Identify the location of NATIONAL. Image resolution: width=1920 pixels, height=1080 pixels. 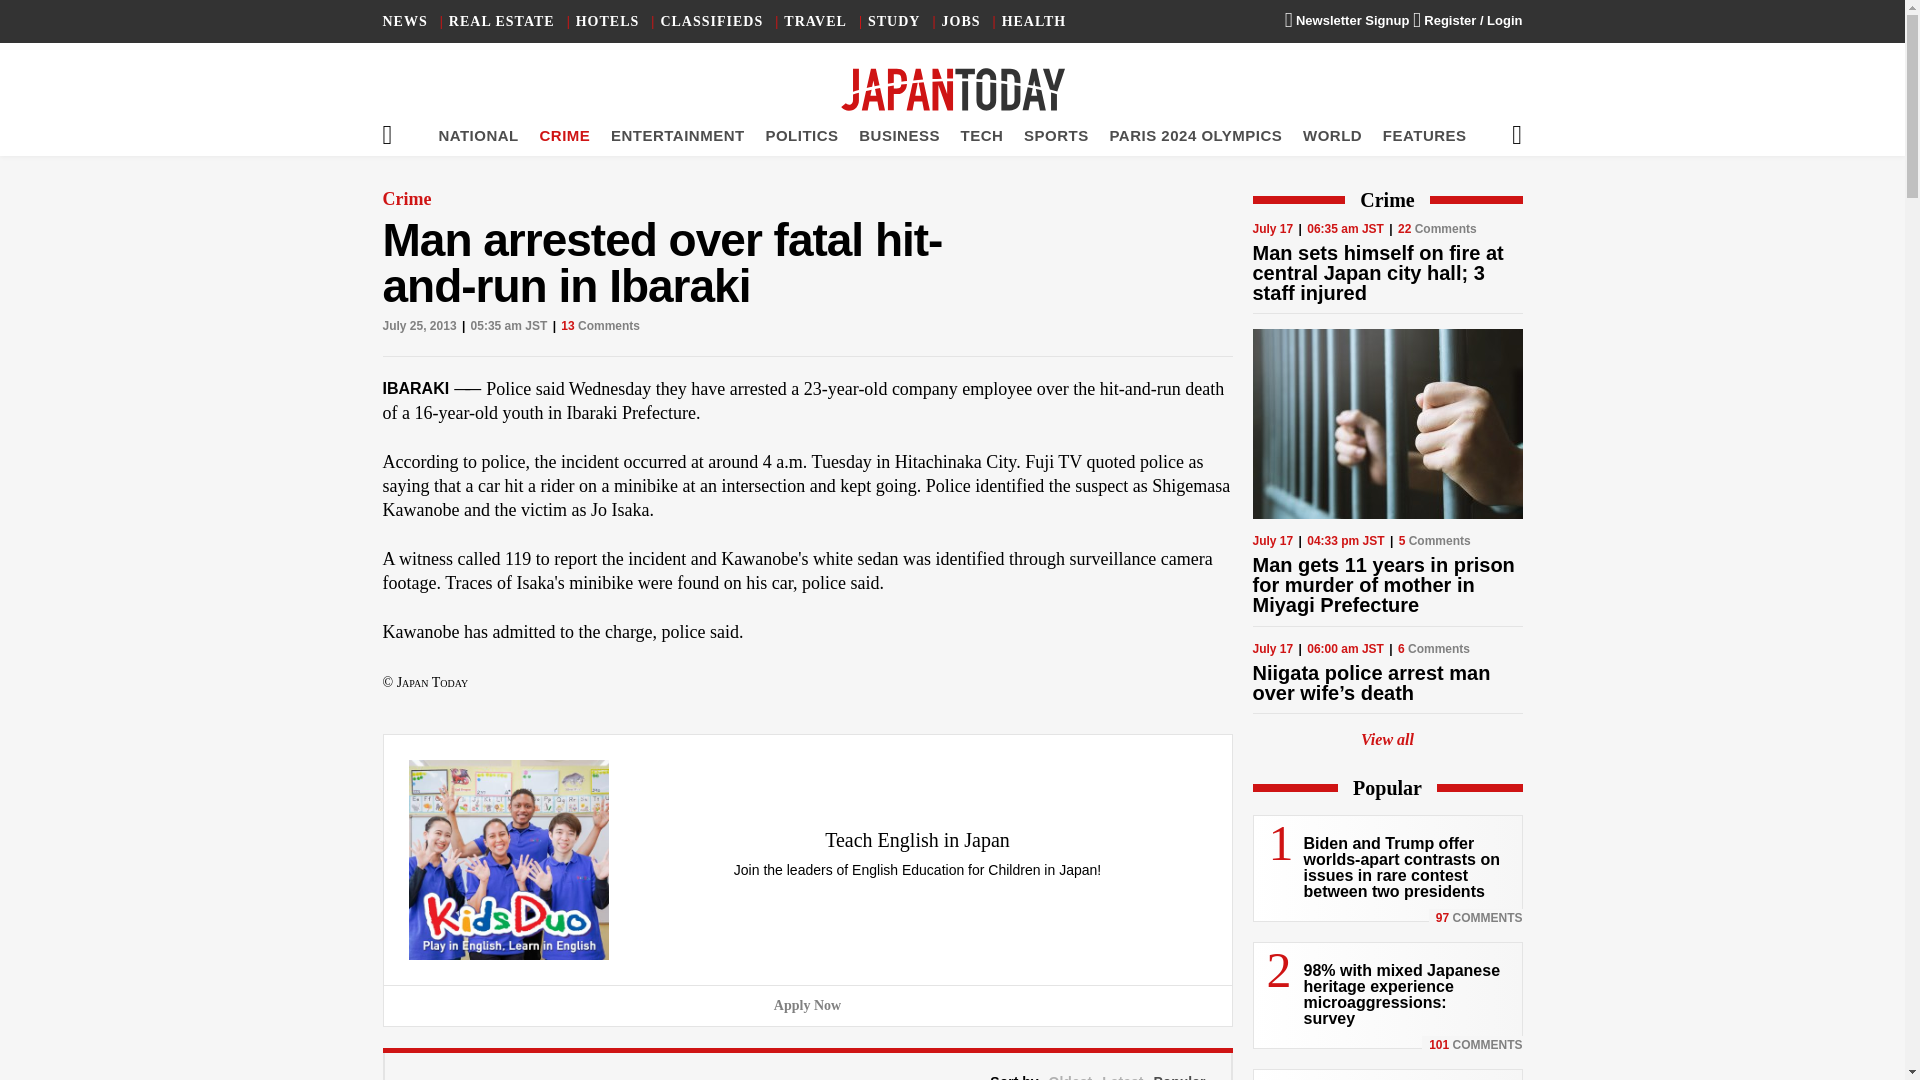
(478, 135).